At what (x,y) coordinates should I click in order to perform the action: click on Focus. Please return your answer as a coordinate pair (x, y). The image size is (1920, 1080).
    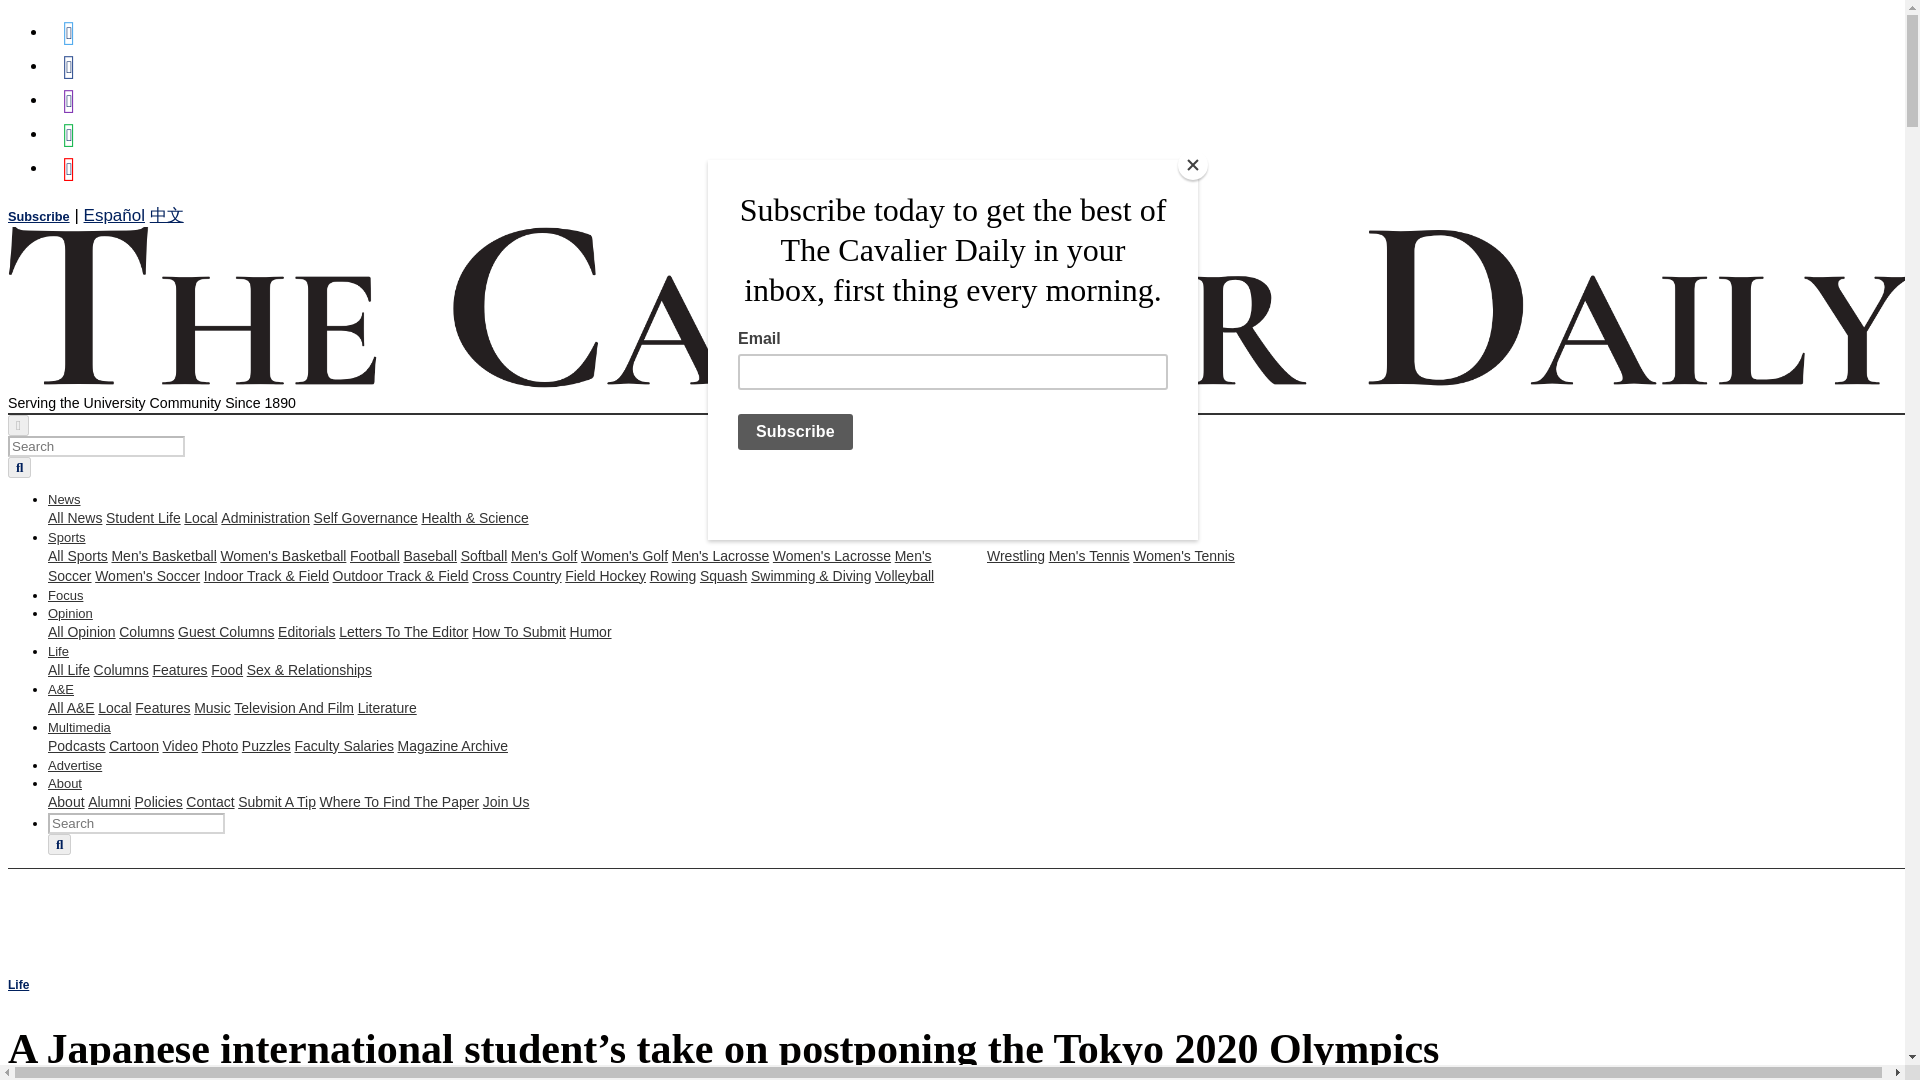
    Looking at the image, I should click on (65, 594).